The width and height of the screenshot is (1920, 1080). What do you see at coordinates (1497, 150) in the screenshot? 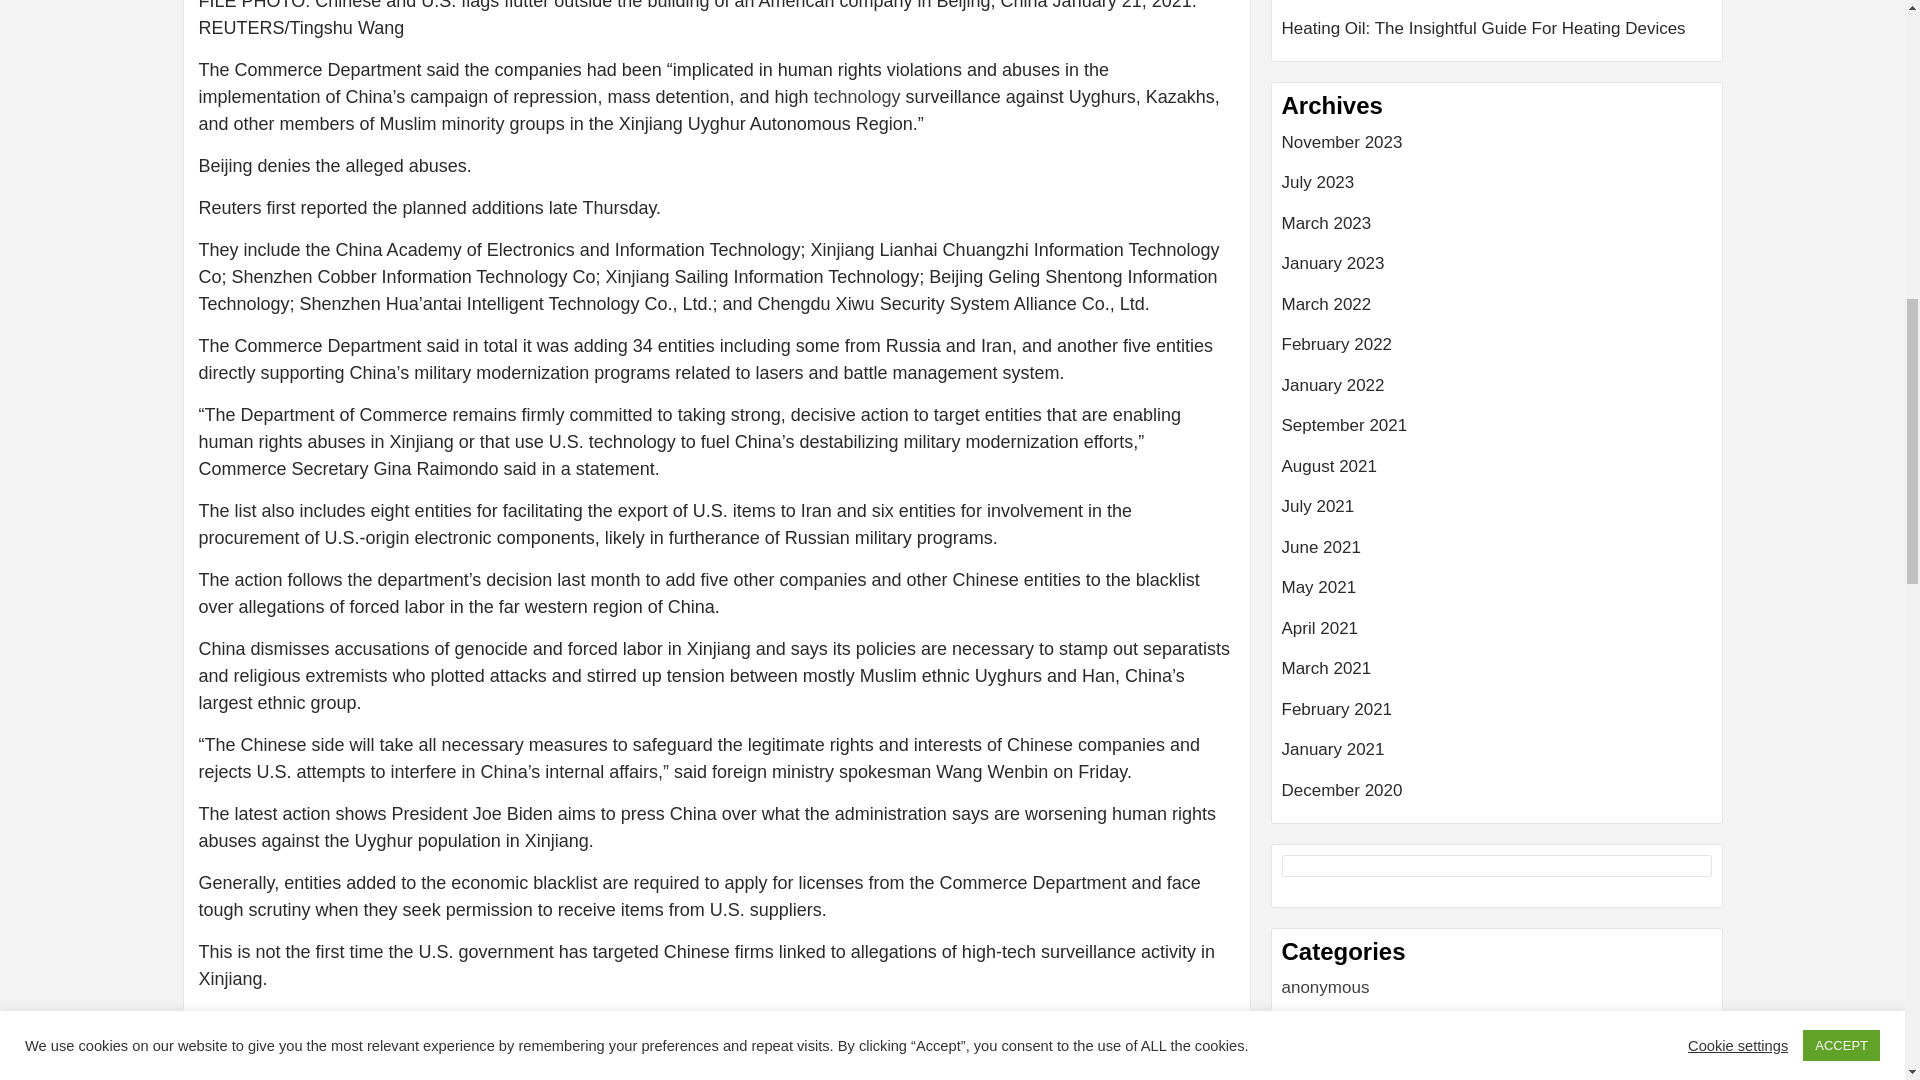
I see `November 2023` at bounding box center [1497, 150].